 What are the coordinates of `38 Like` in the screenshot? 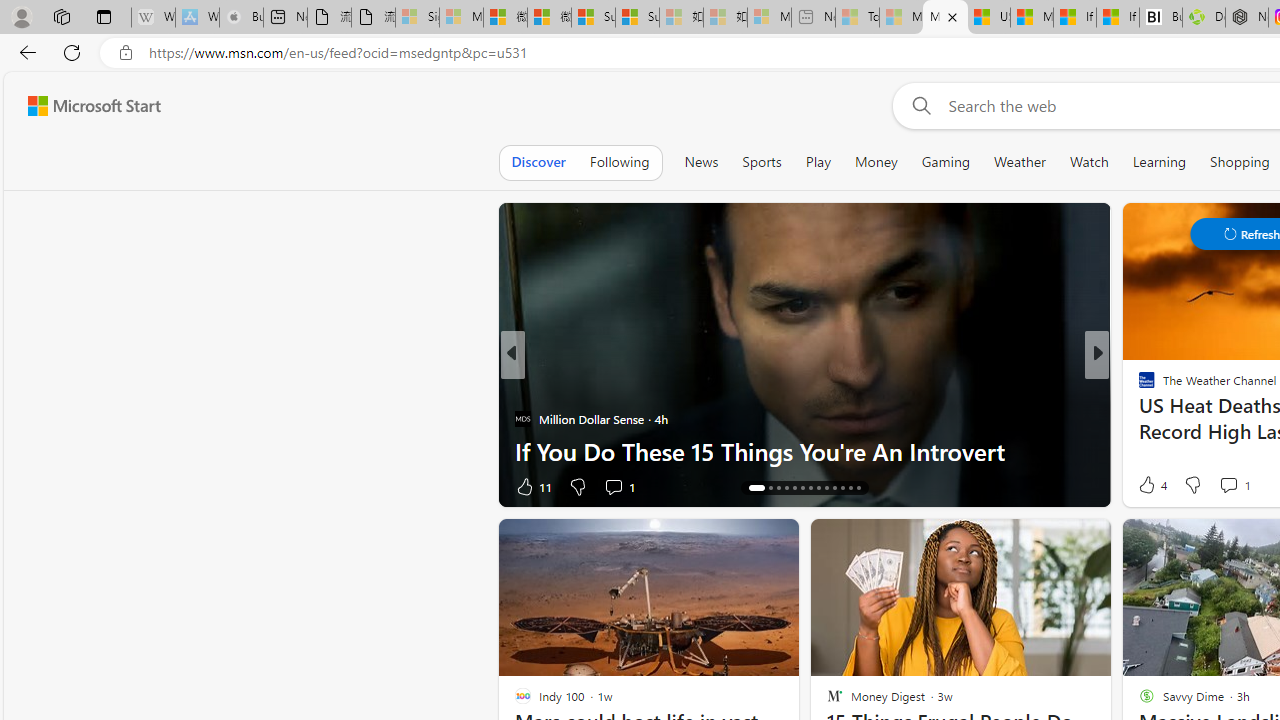 It's located at (1149, 486).